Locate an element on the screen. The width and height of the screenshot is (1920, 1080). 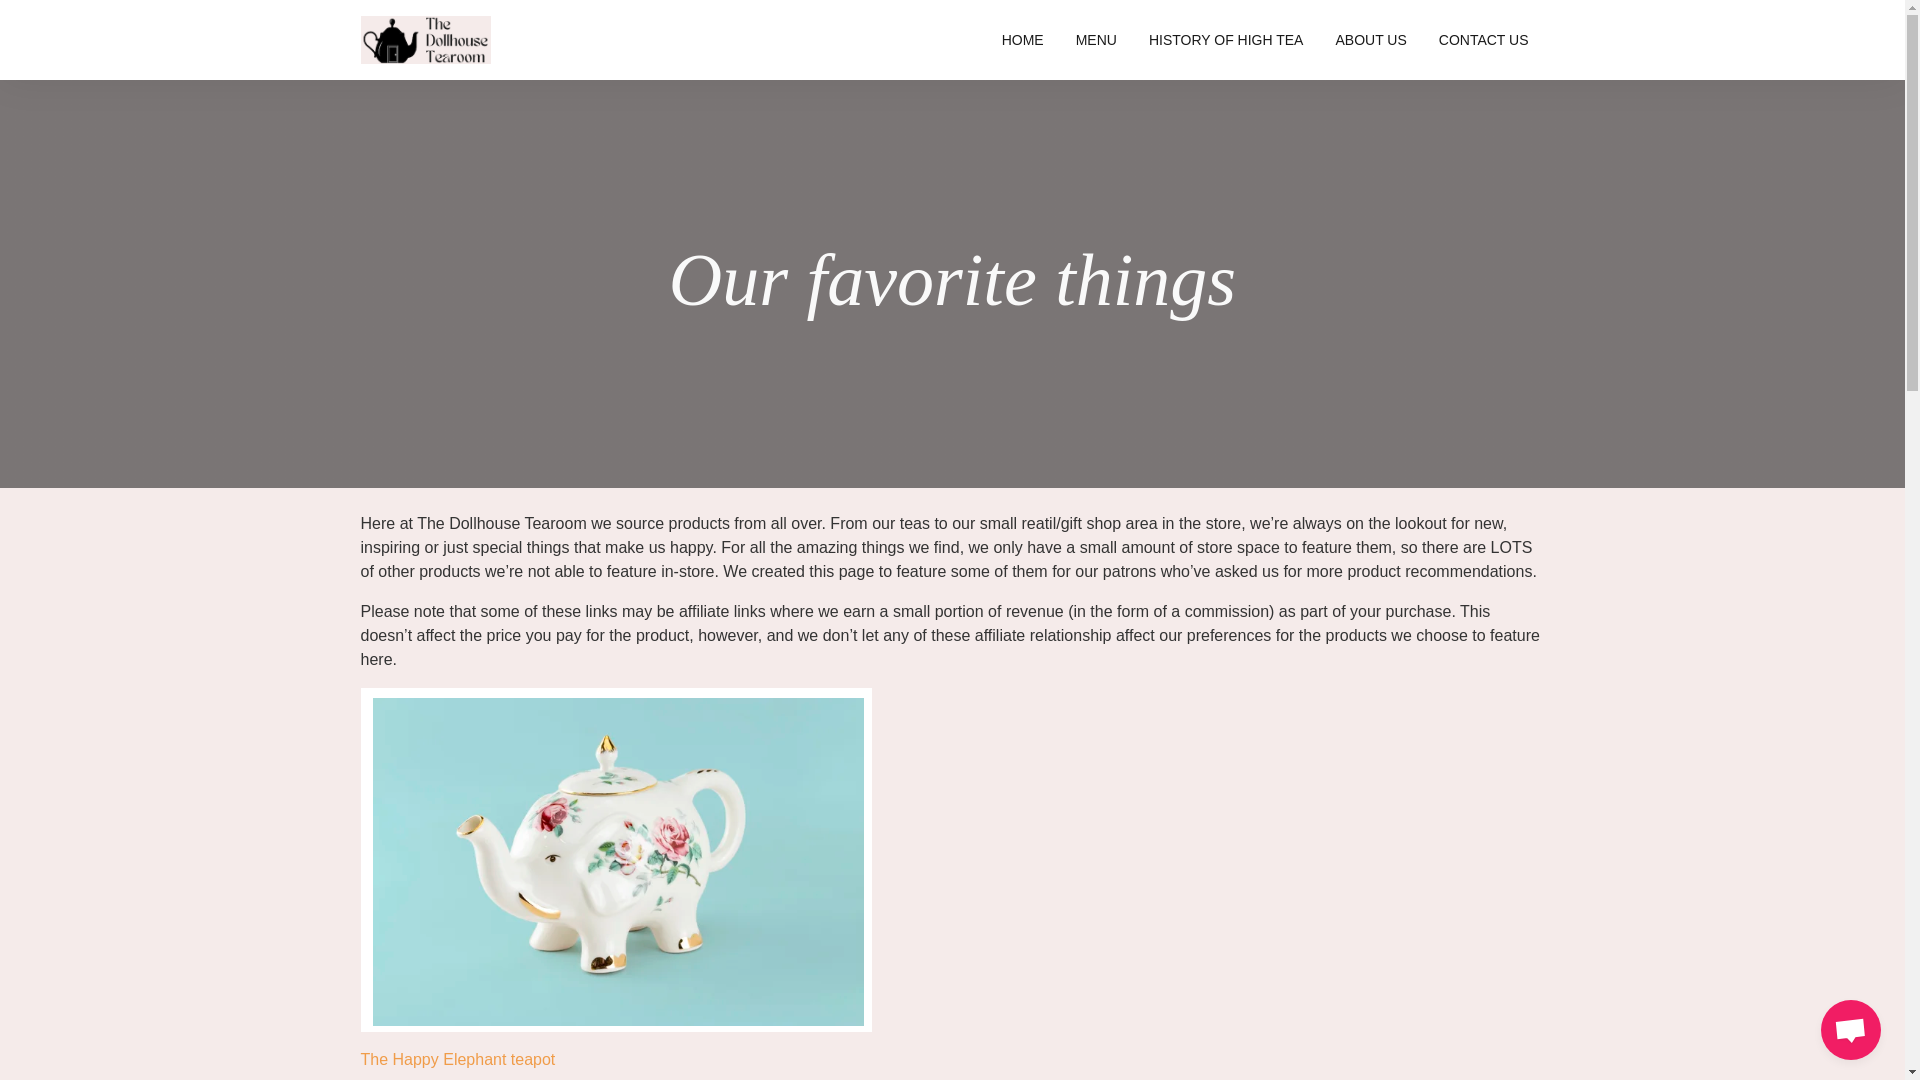
HISTORY OF HIGH TEA is located at coordinates (1226, 40).